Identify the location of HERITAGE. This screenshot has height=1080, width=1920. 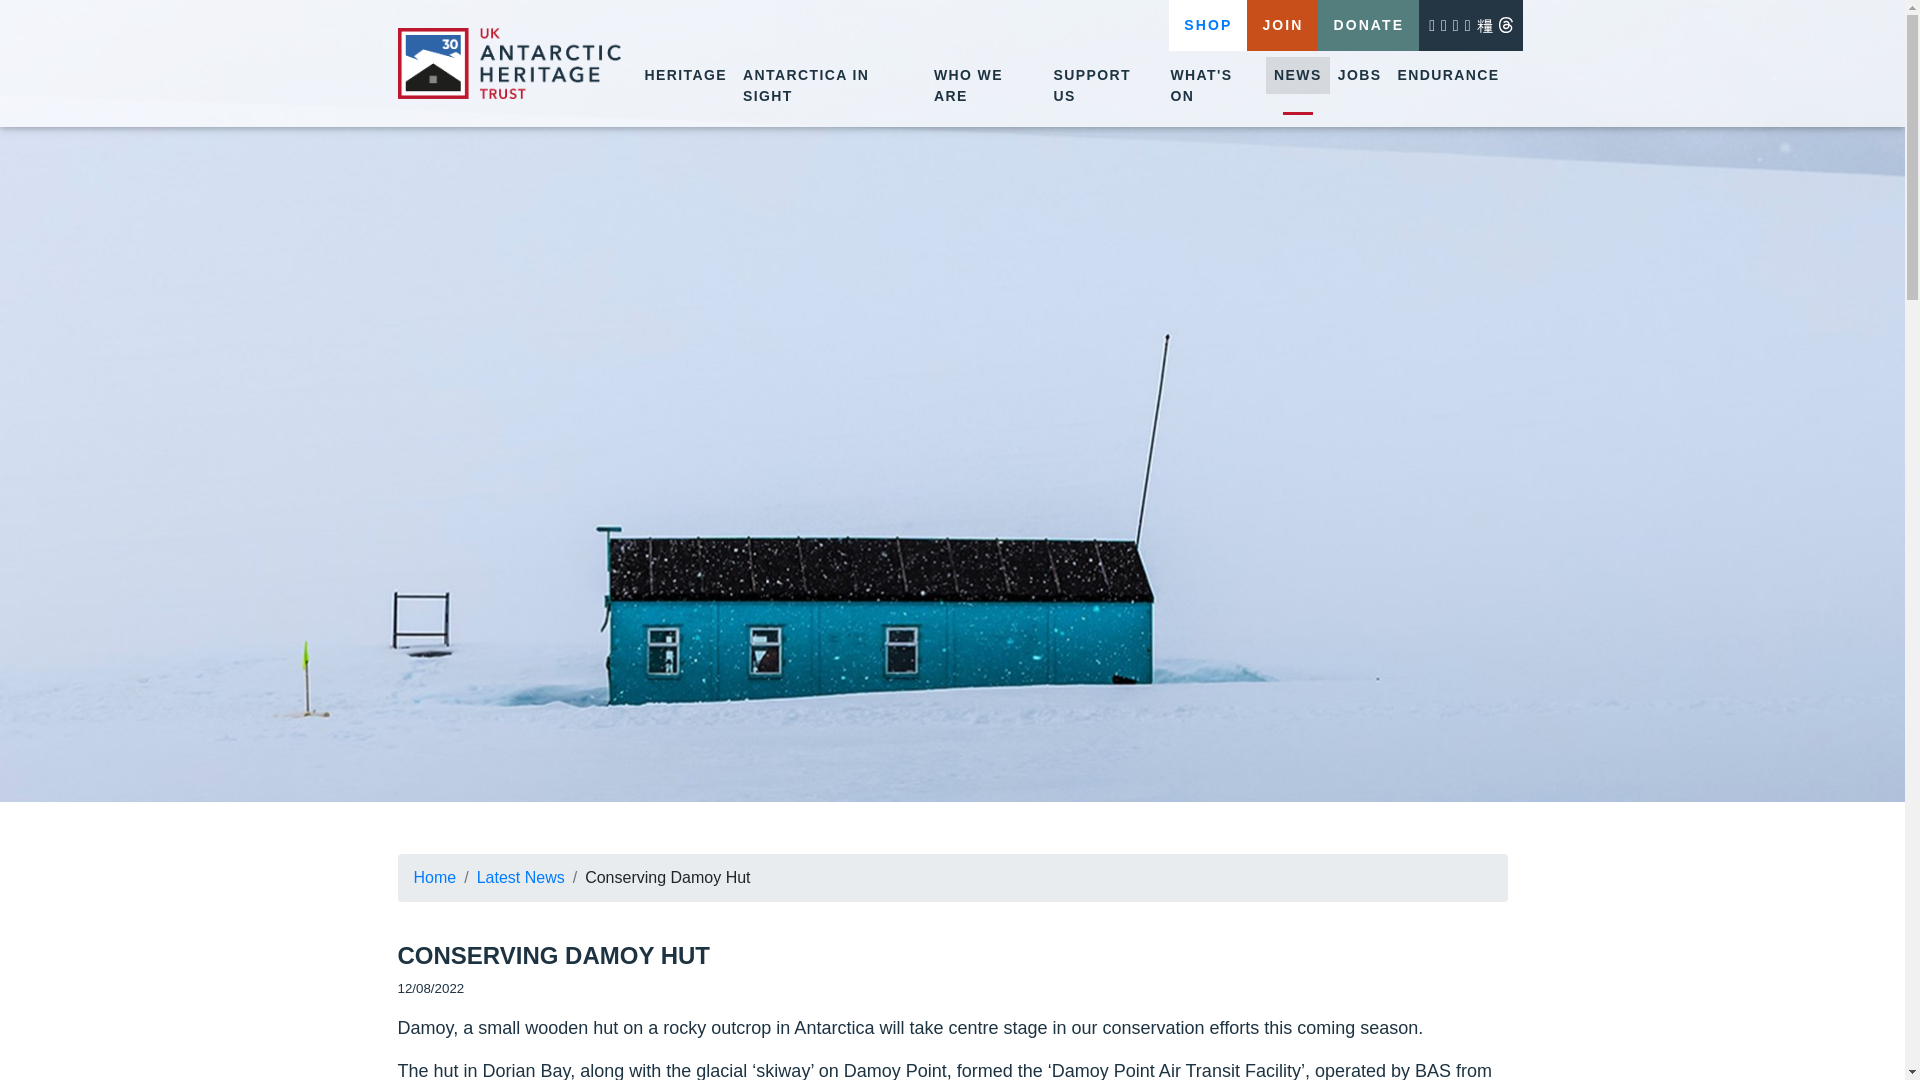
(685, 75).